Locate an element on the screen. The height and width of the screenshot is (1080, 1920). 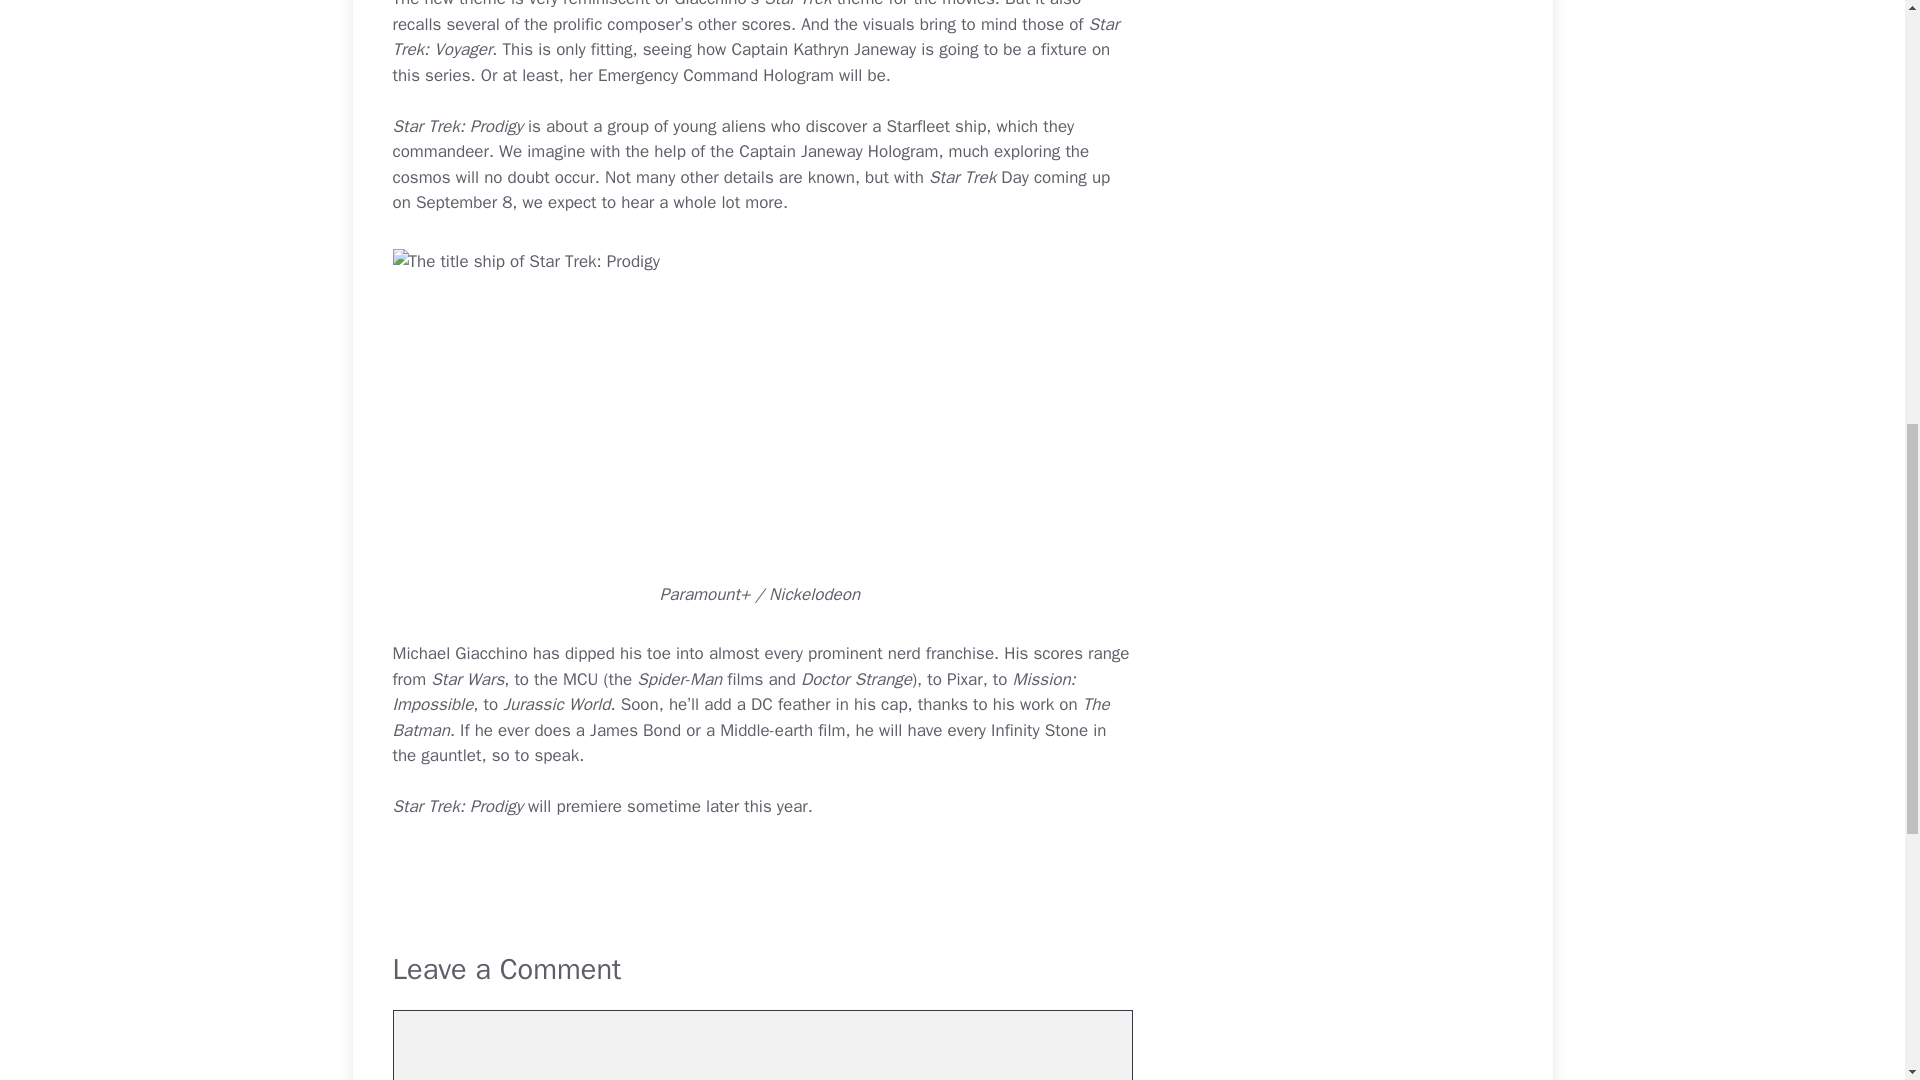
Star Trek Day is located at coordinates (979, 177).